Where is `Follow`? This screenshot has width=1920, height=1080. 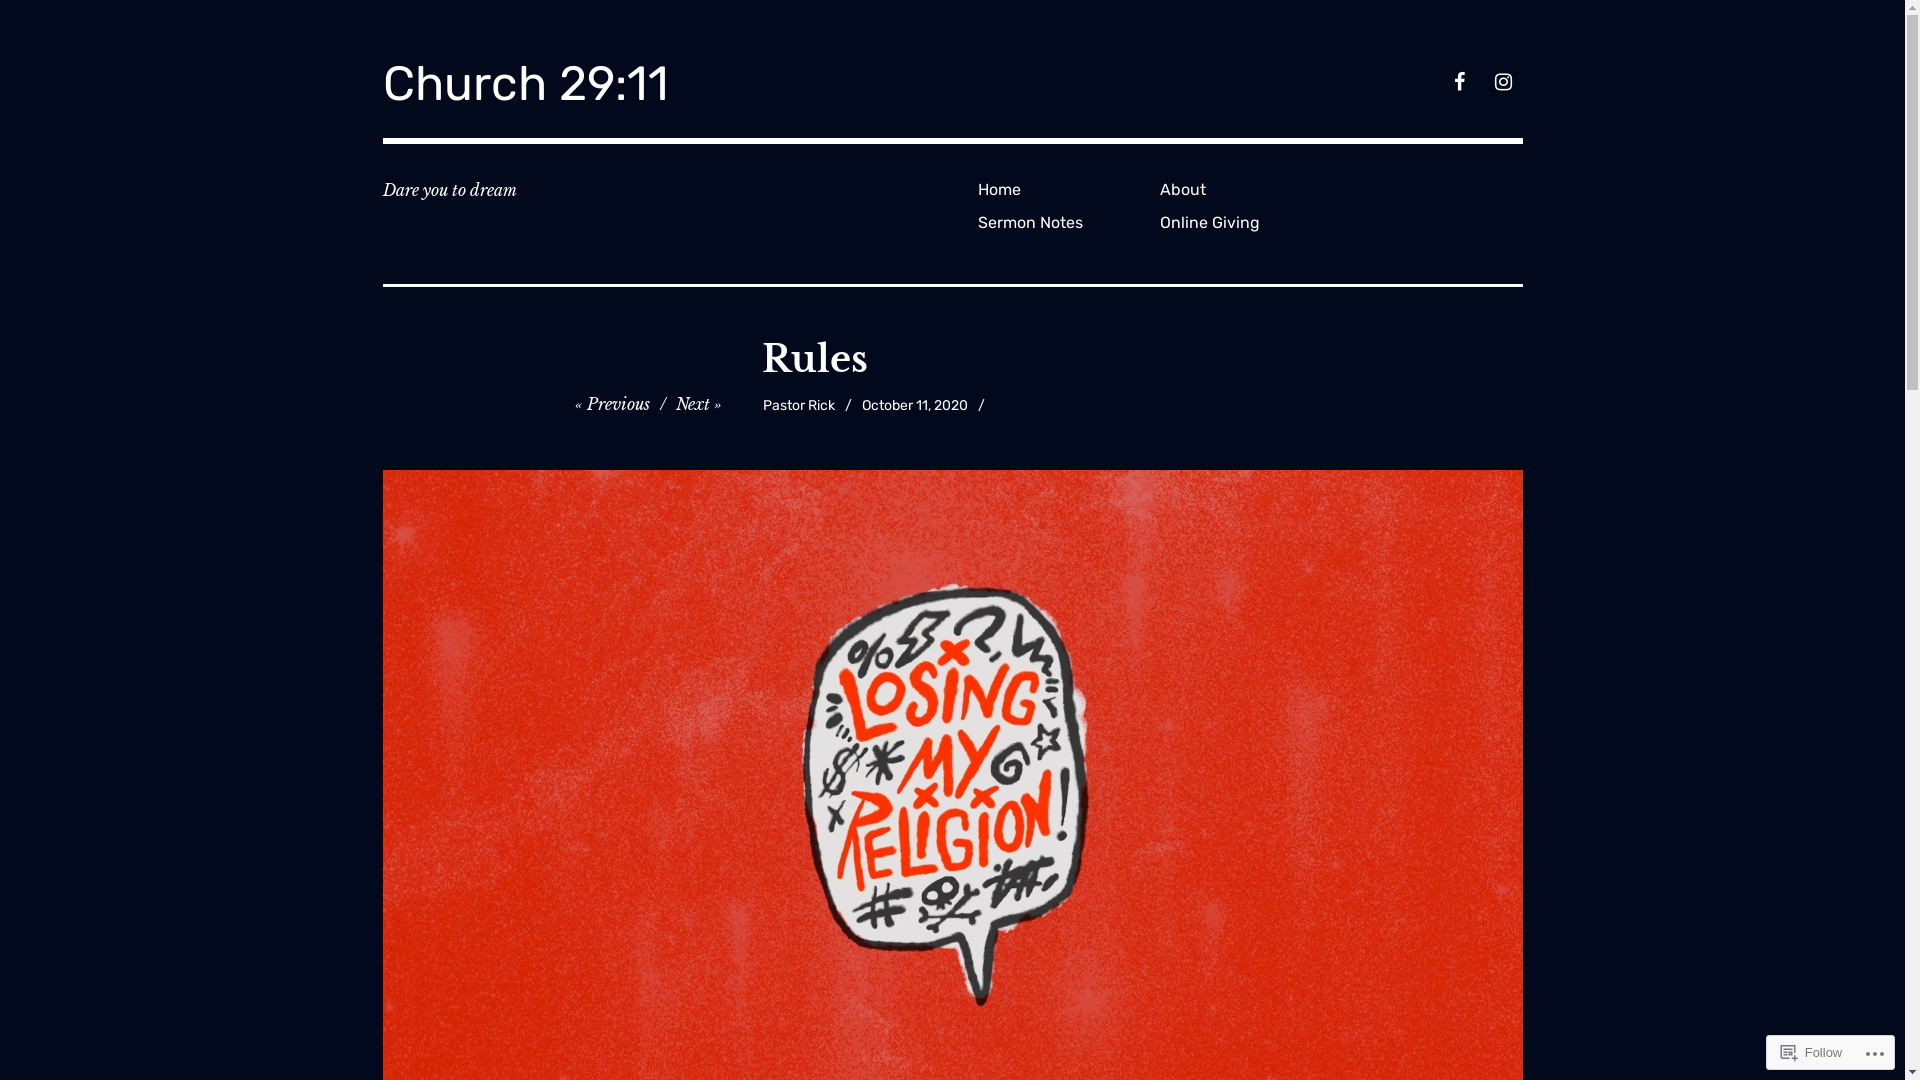 Follow is located at coordinates (1812, 1052).